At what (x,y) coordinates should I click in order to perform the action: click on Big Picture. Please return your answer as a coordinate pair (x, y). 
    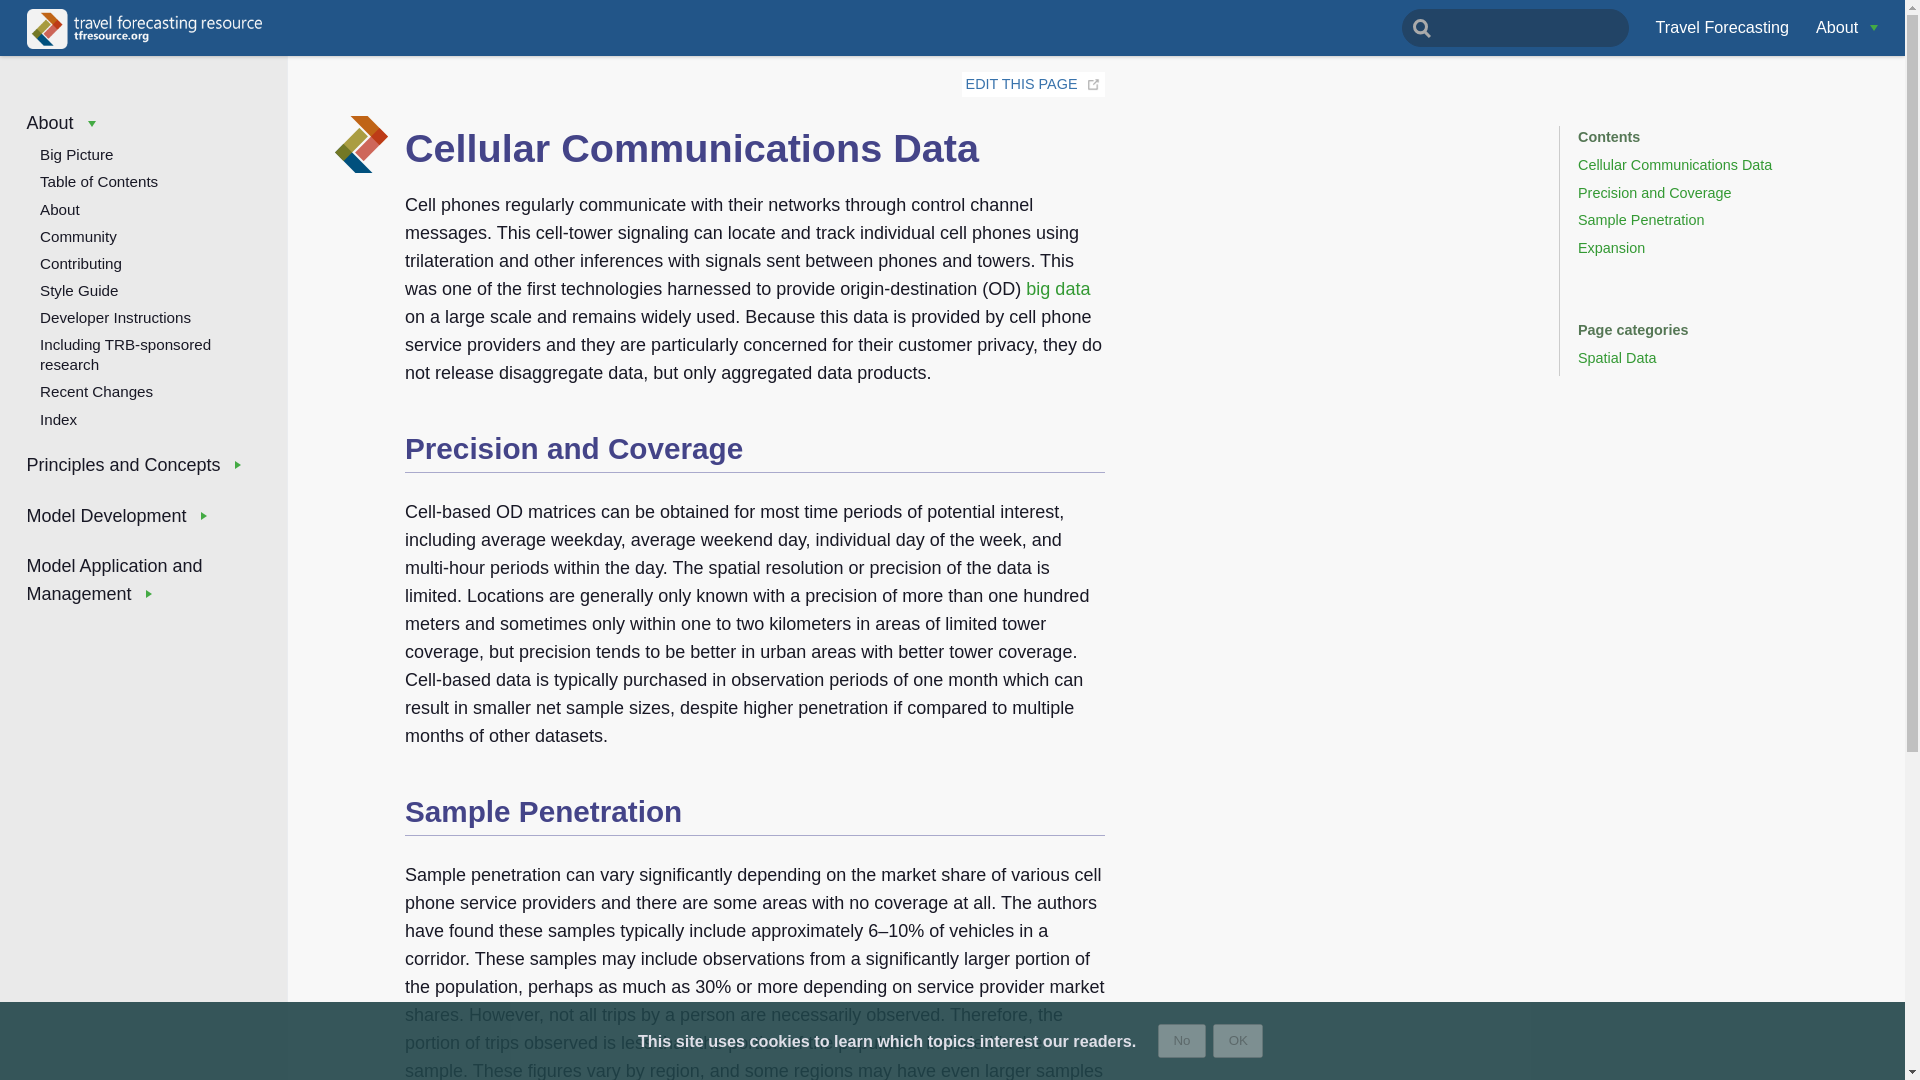
    Looking at the image, I should click on (143, 152).